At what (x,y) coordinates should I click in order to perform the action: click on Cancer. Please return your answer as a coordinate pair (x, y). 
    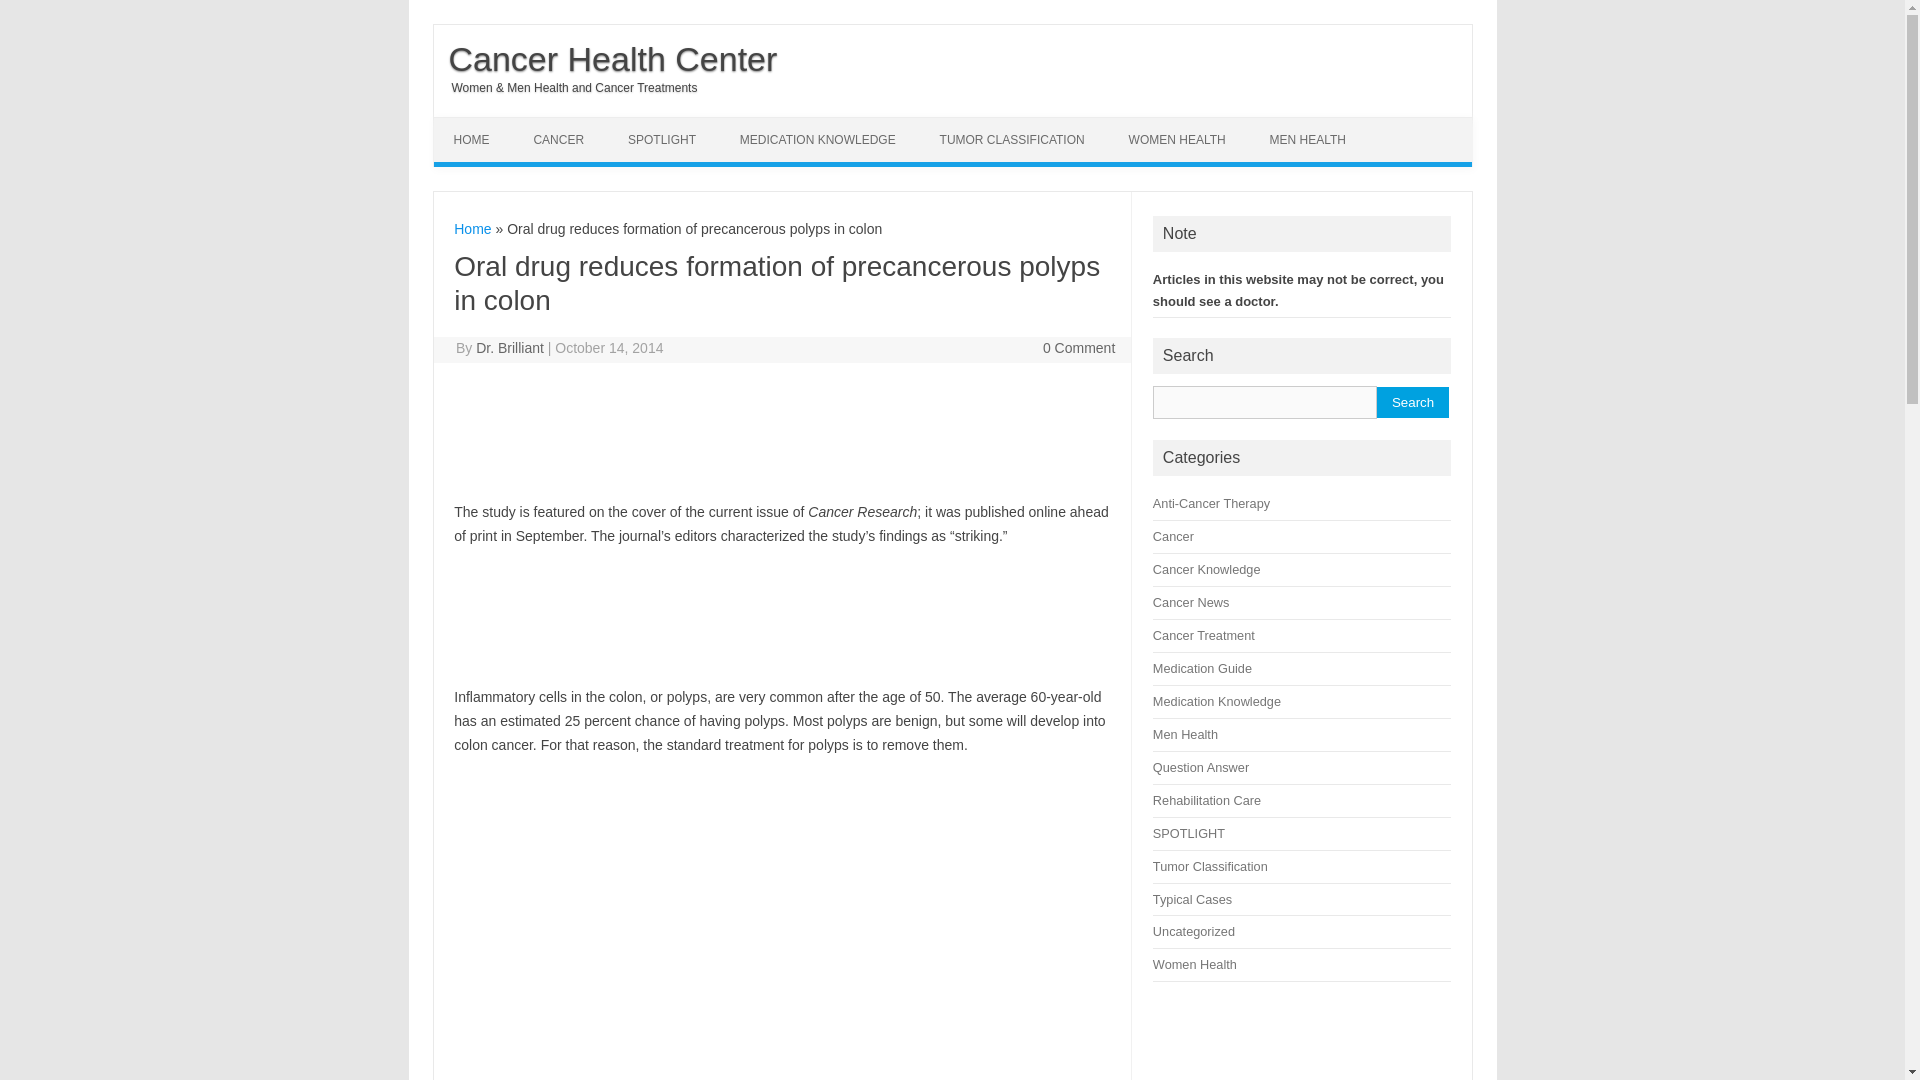
    Looking at the image, I should click on (1174, 536).